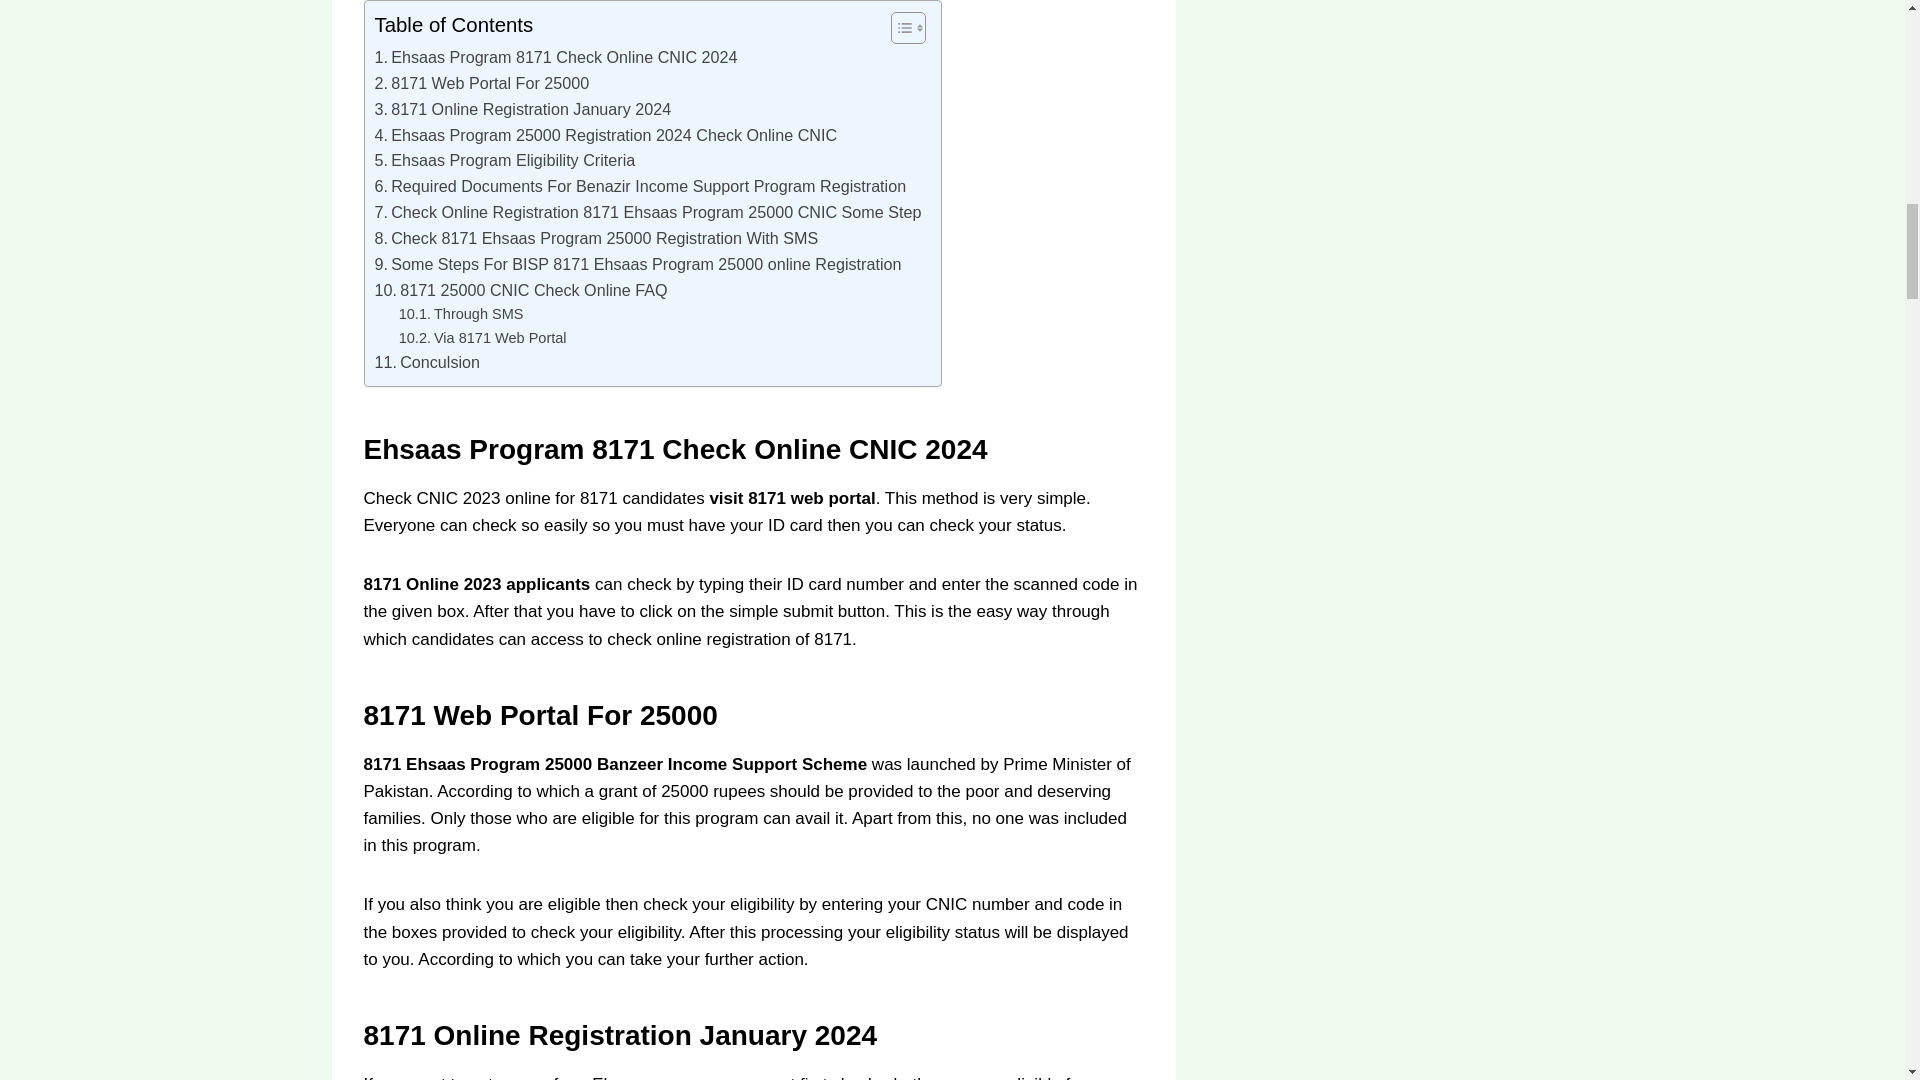 The width and height of the screenshot is (1920, 1080). Describe the element at coordinates (596, 238) in the screenshot. I see `Check 8171 Ehsaas Program 25000 Registration With SMS` at that location.